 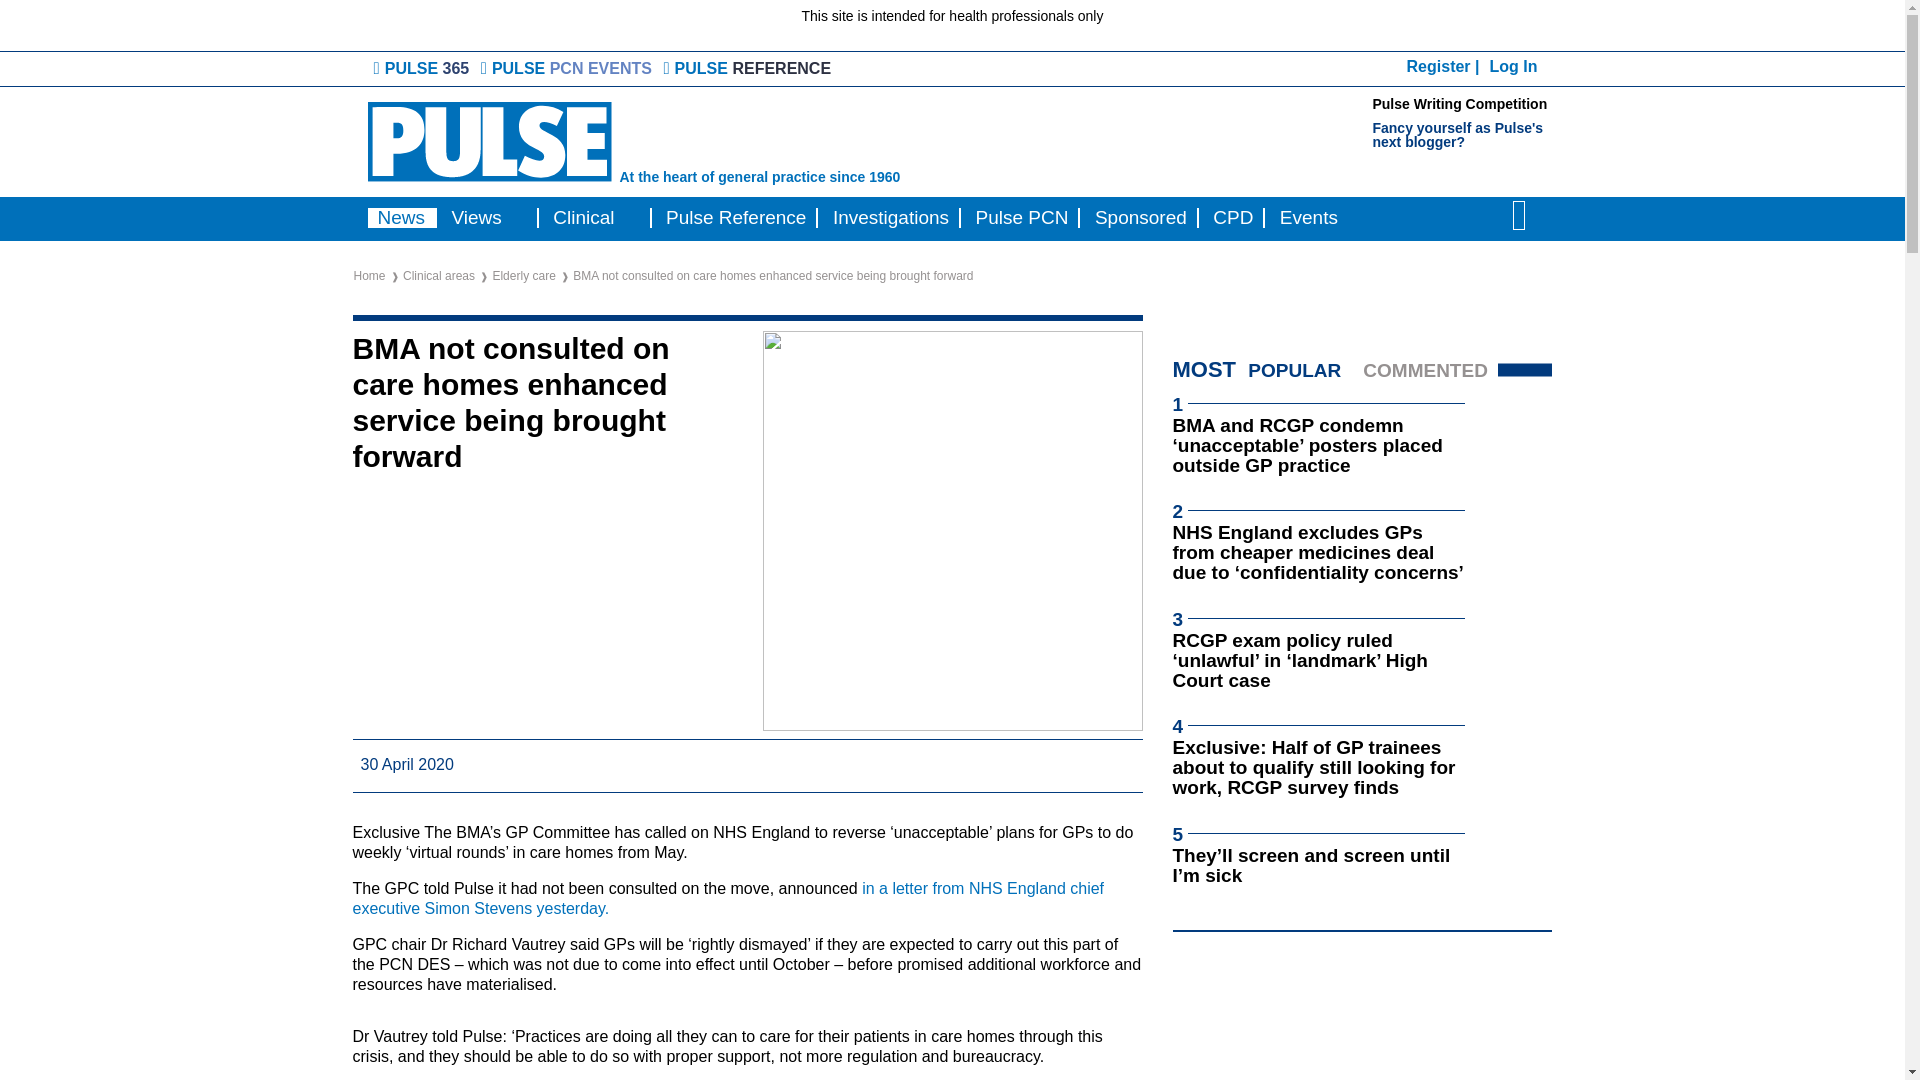 I want to click on Events, so click(x=1308, y=218).